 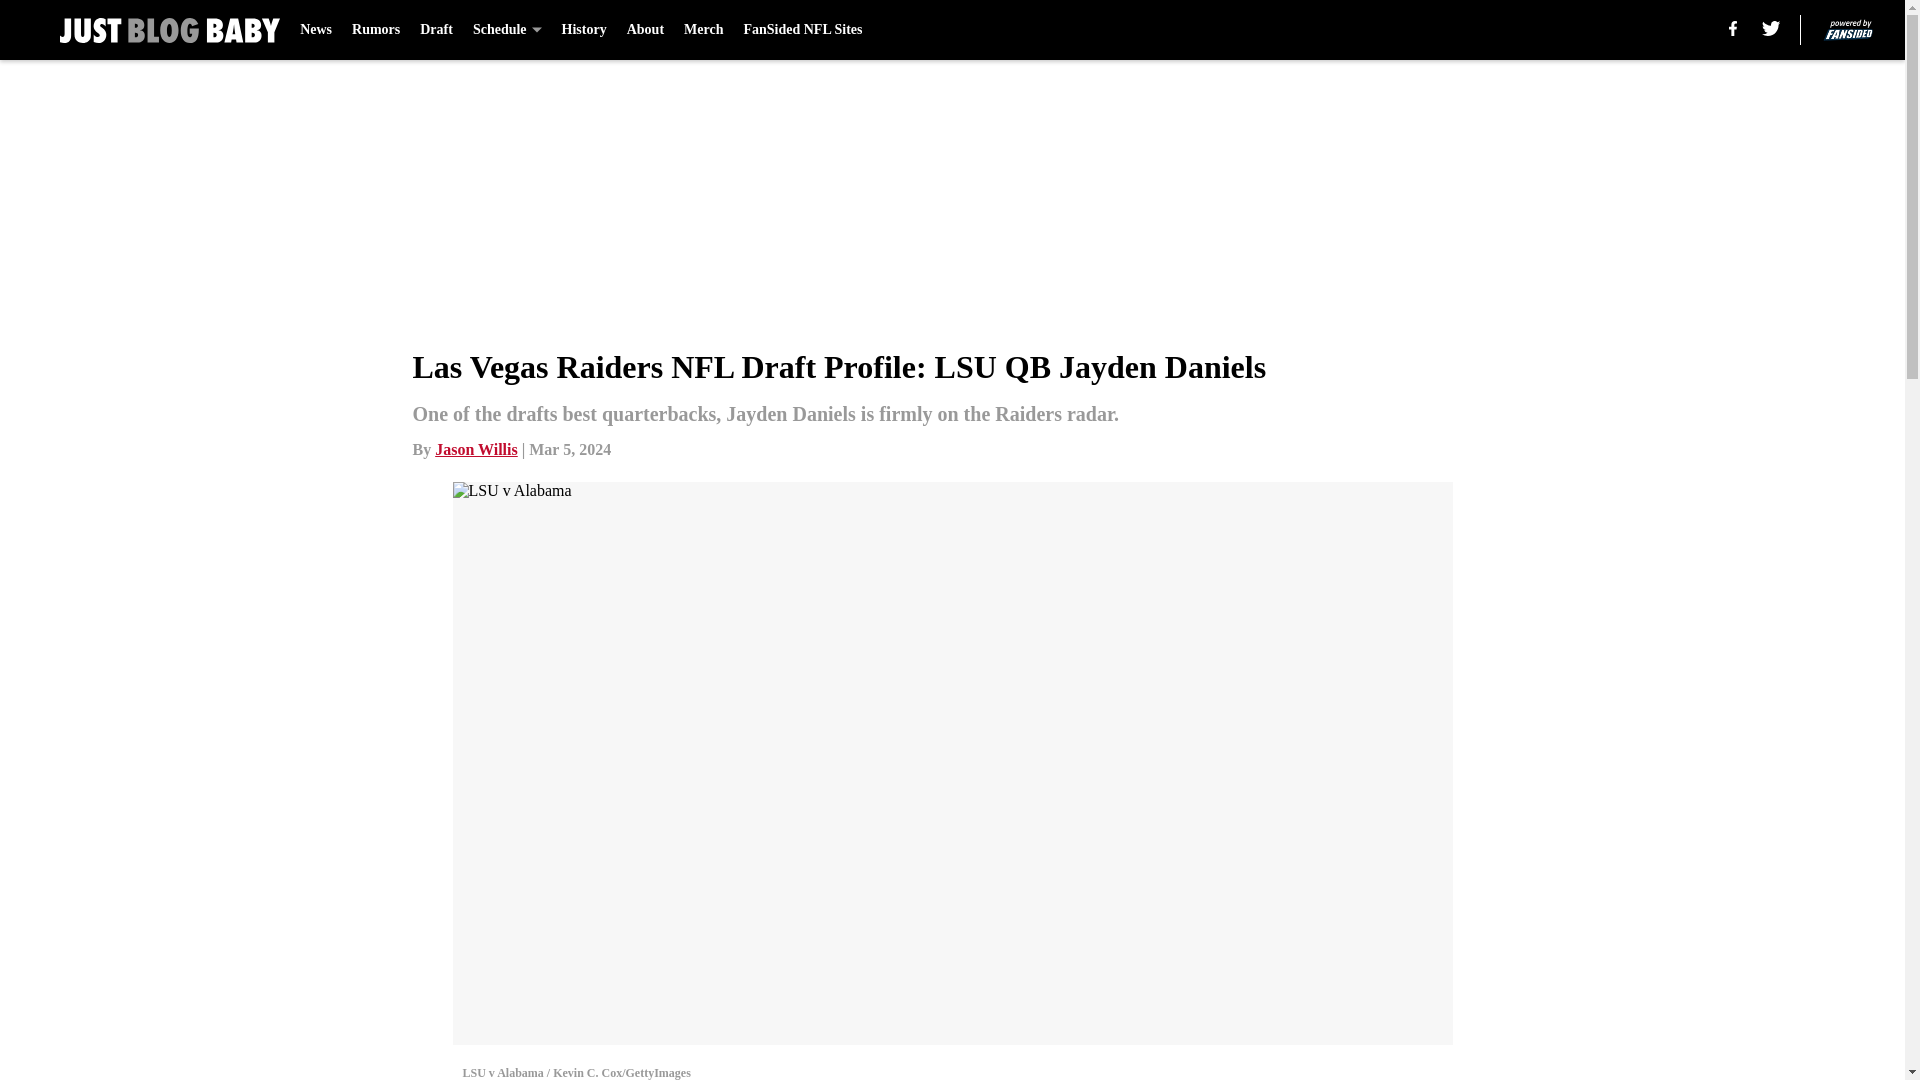 I want to click on Jason Willis, so click(x=476, y=448).